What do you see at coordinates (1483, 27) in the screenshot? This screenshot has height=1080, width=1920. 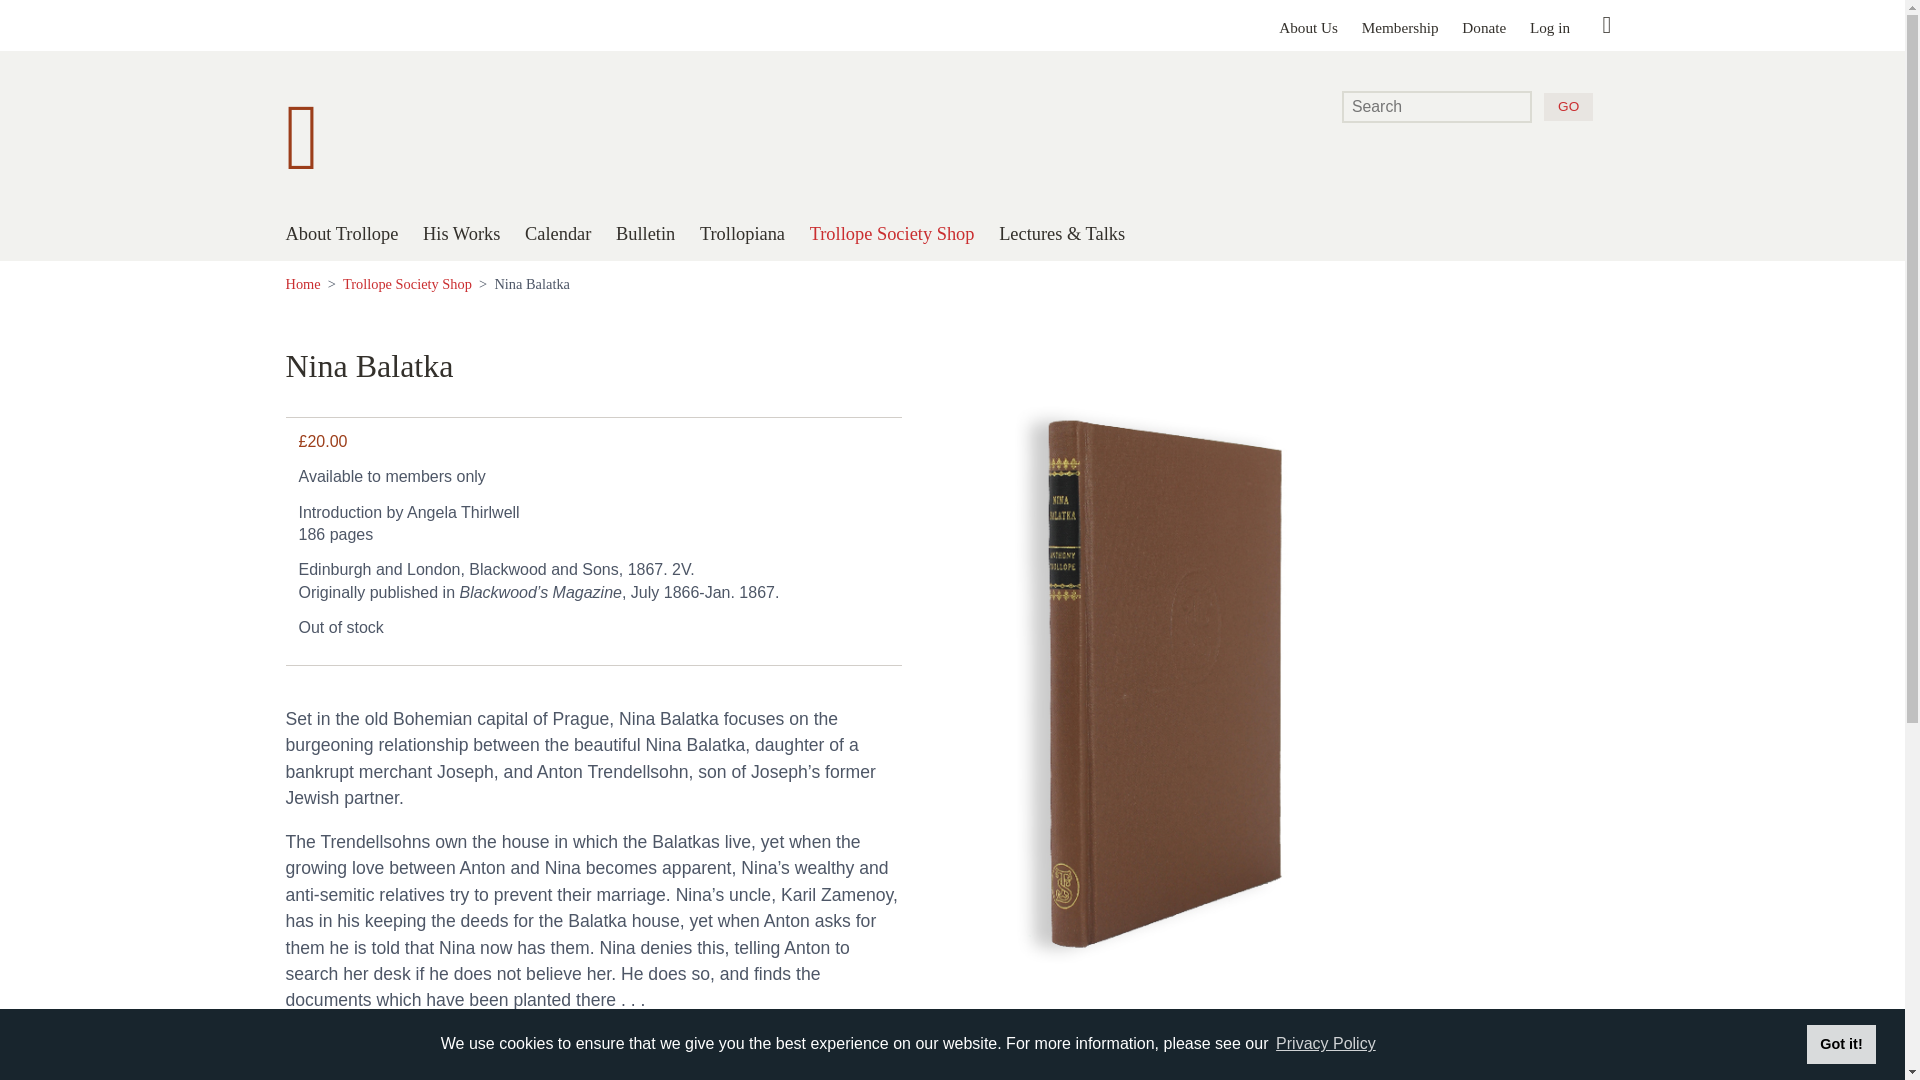 I see `Donate` at bounding box center [1483, 27].